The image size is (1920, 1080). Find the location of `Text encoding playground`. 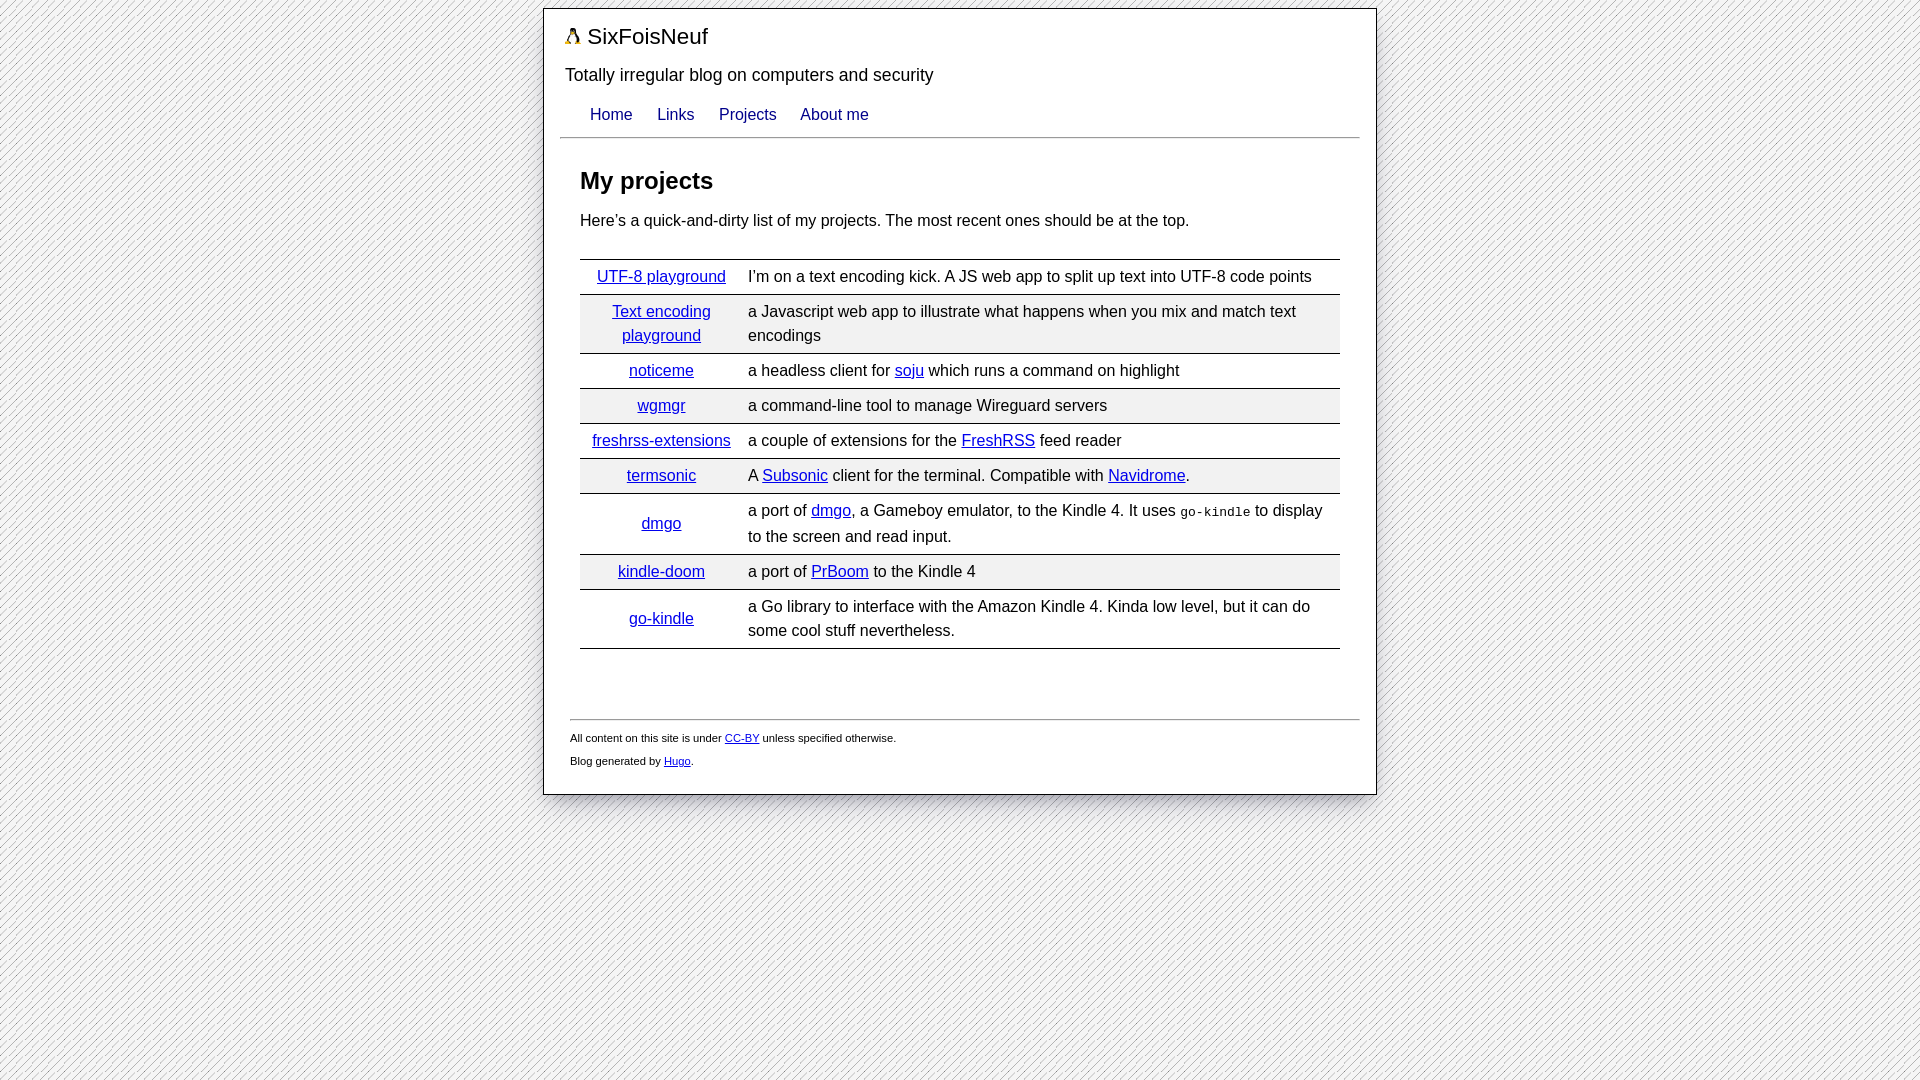

Text encoding playground is located at coordinates (661, 324).